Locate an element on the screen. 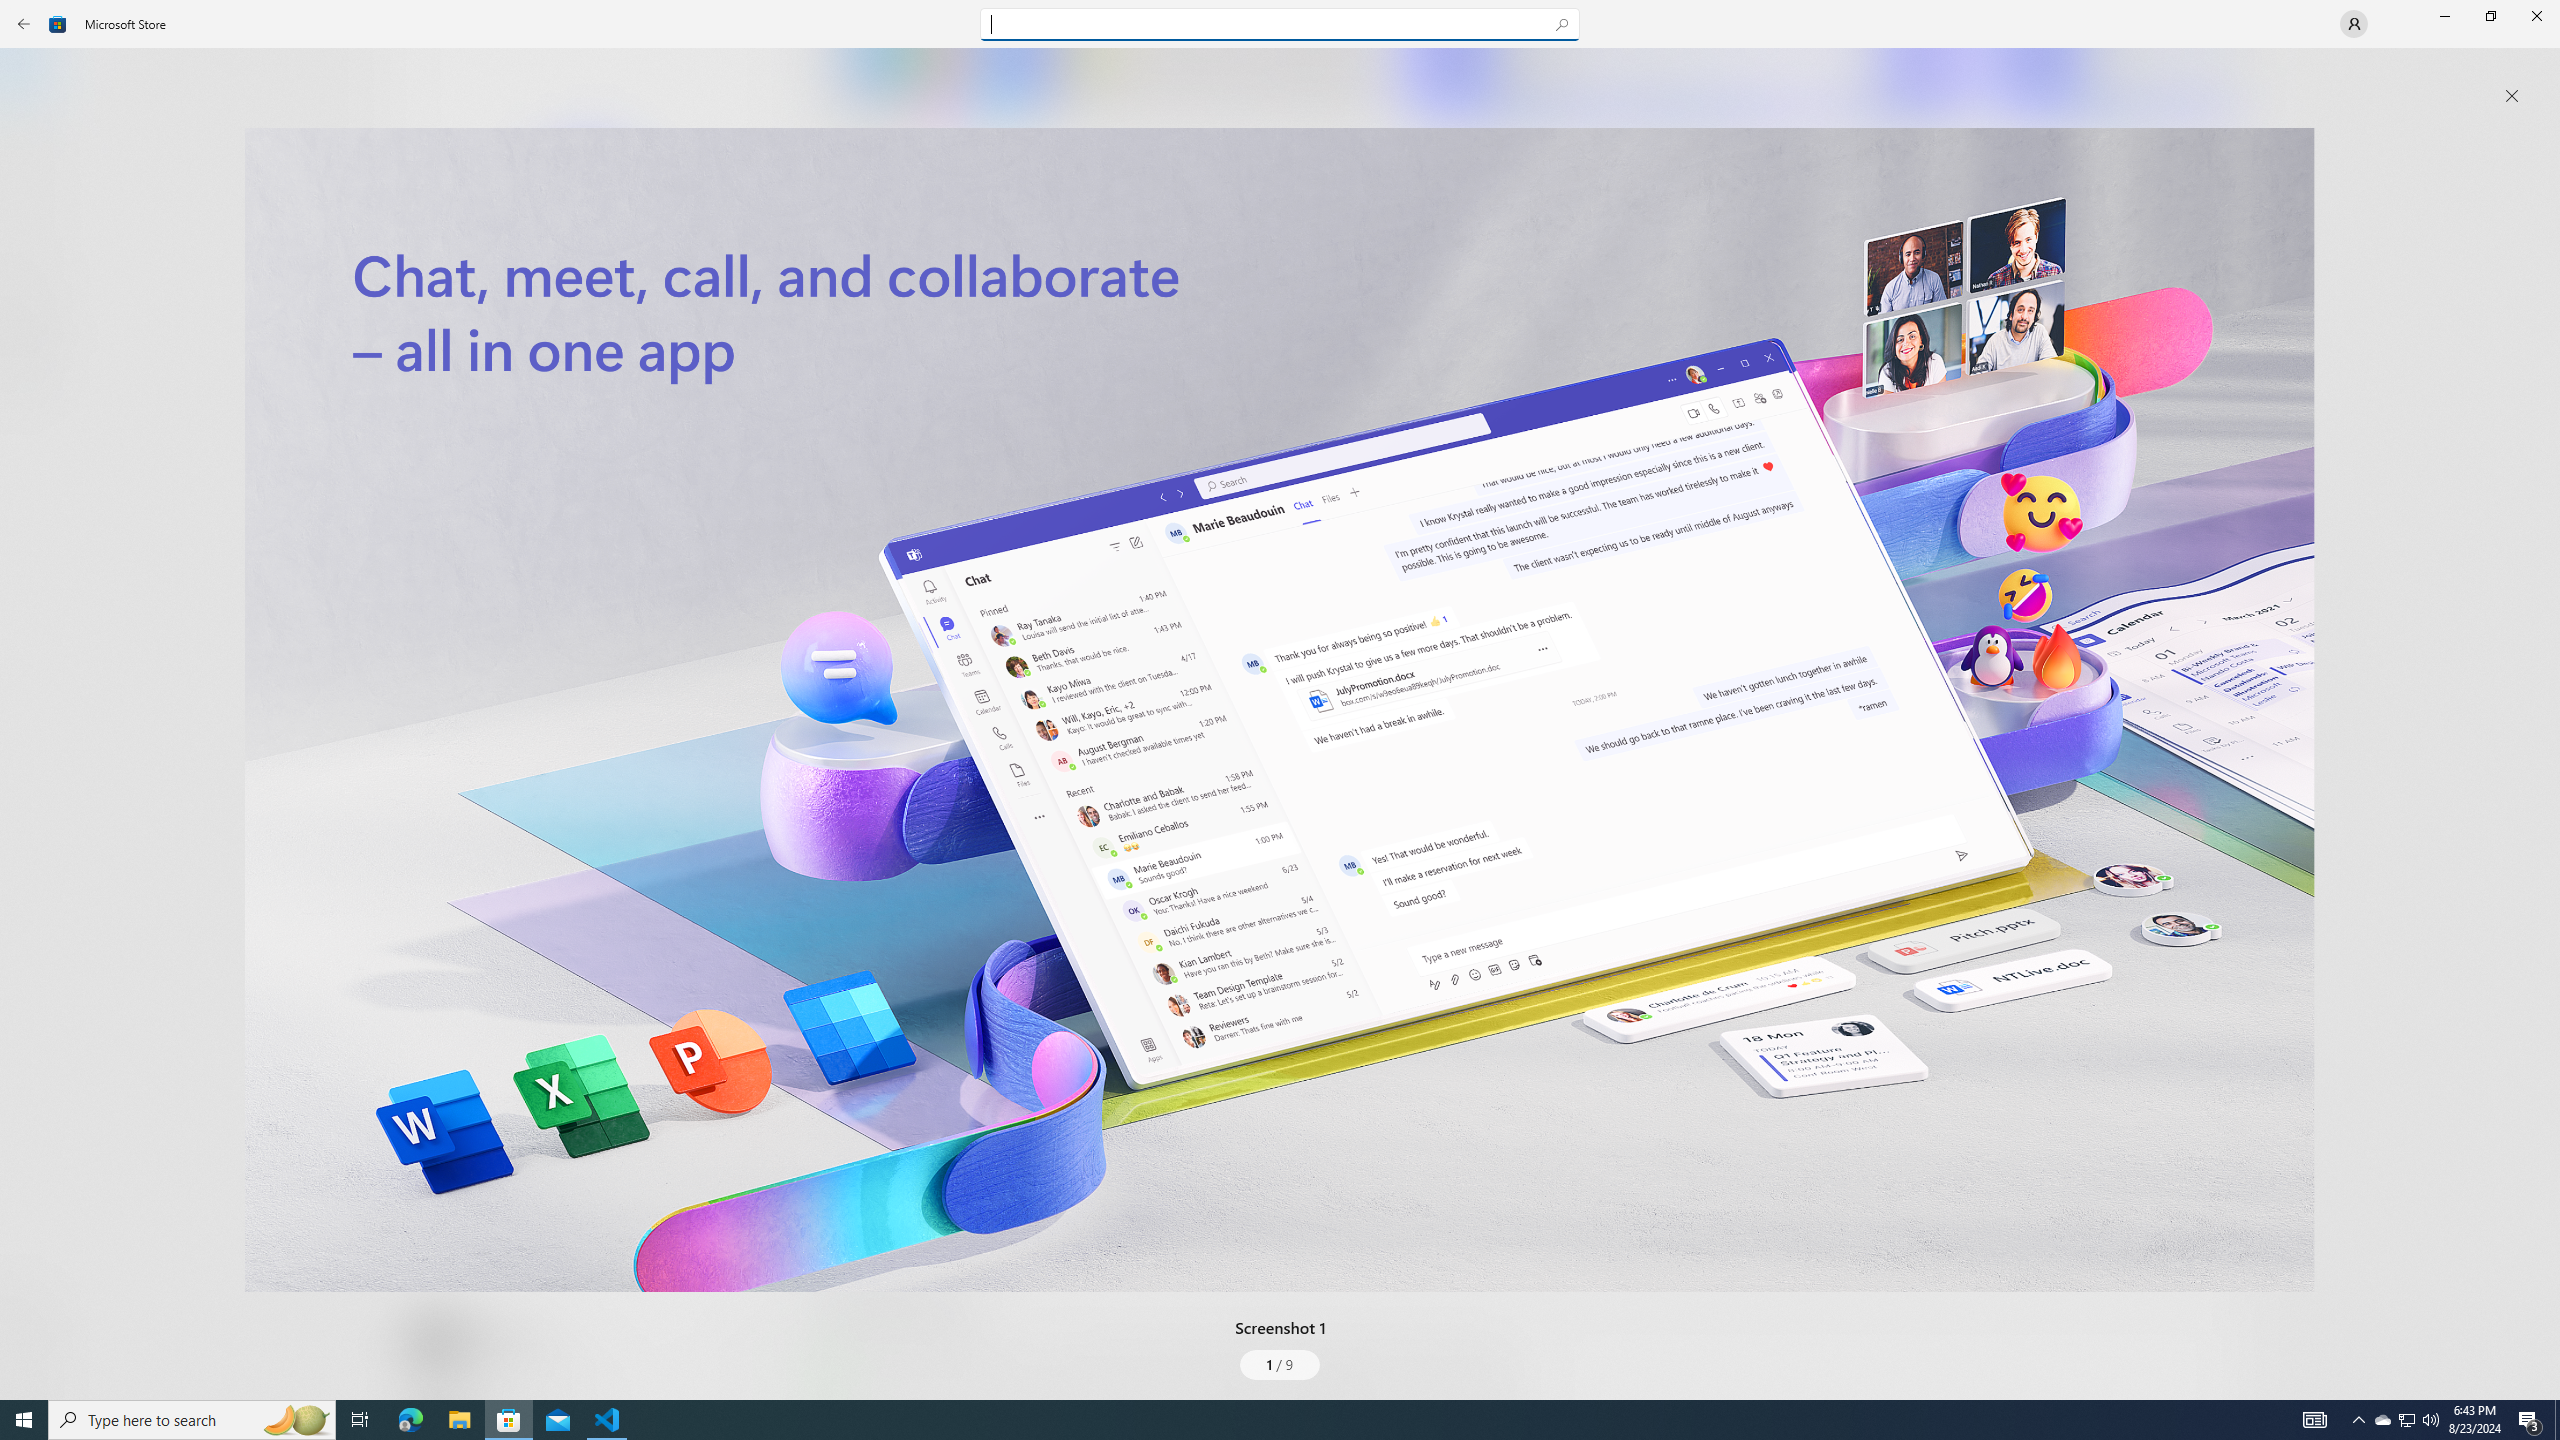 This screenshot has height=1440, width=2560. Screenshot 1 is located at coordinates (1280, 710).